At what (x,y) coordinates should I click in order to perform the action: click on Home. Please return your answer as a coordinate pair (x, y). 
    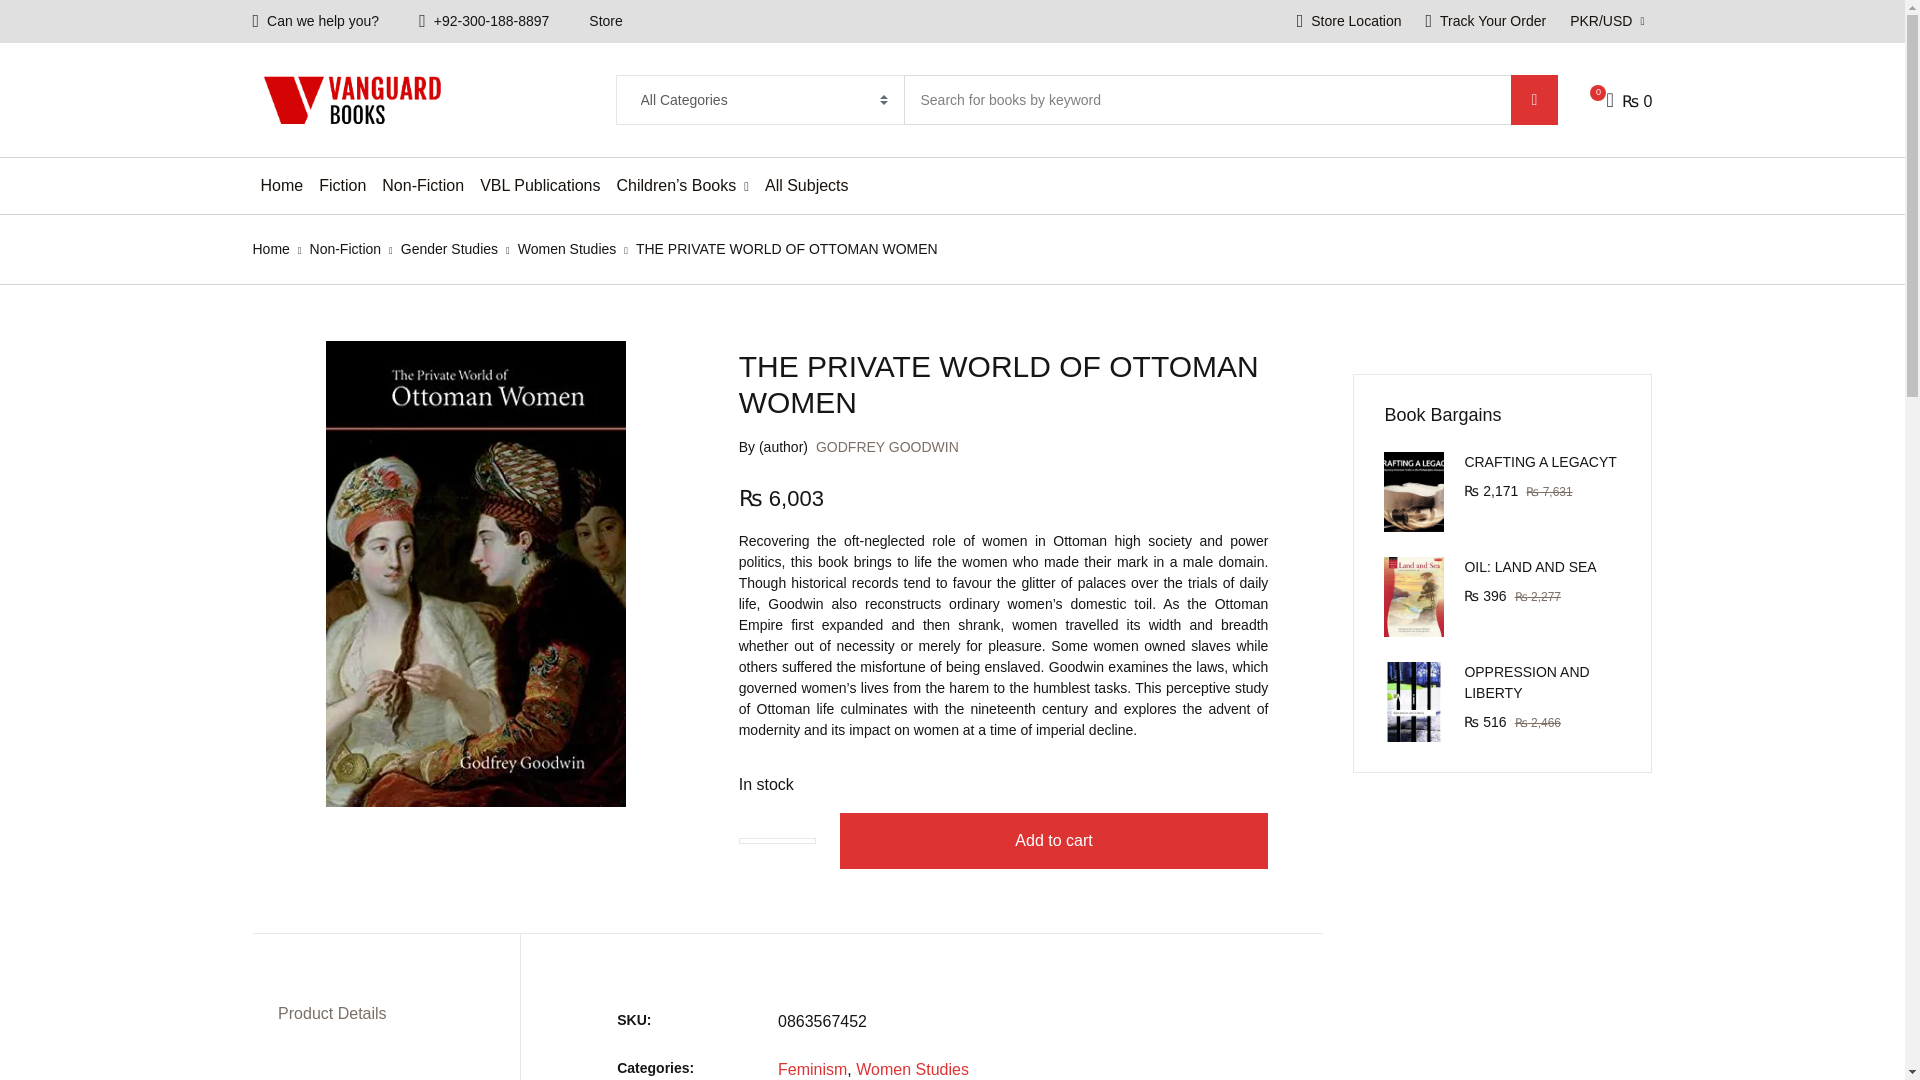
    Looking at the image, I should click on (270, 248).